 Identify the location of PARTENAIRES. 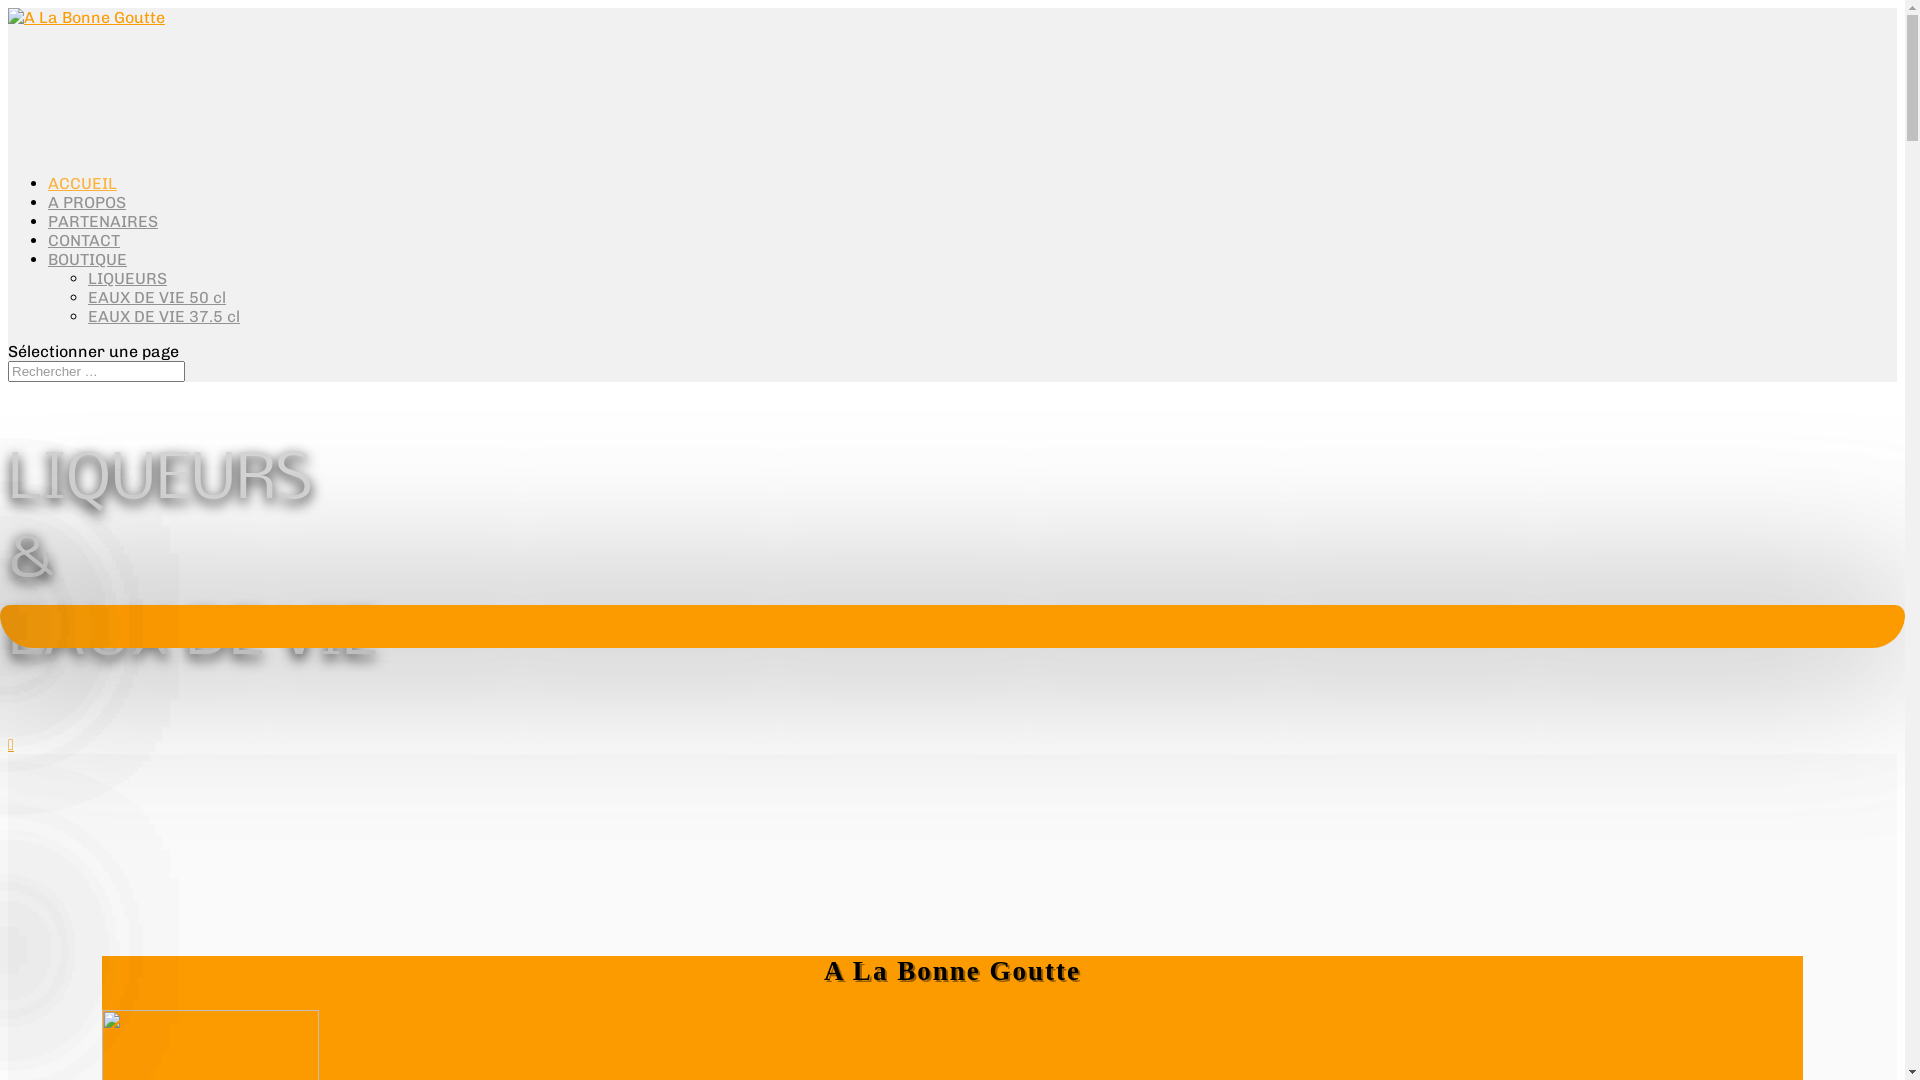
(103, 222).